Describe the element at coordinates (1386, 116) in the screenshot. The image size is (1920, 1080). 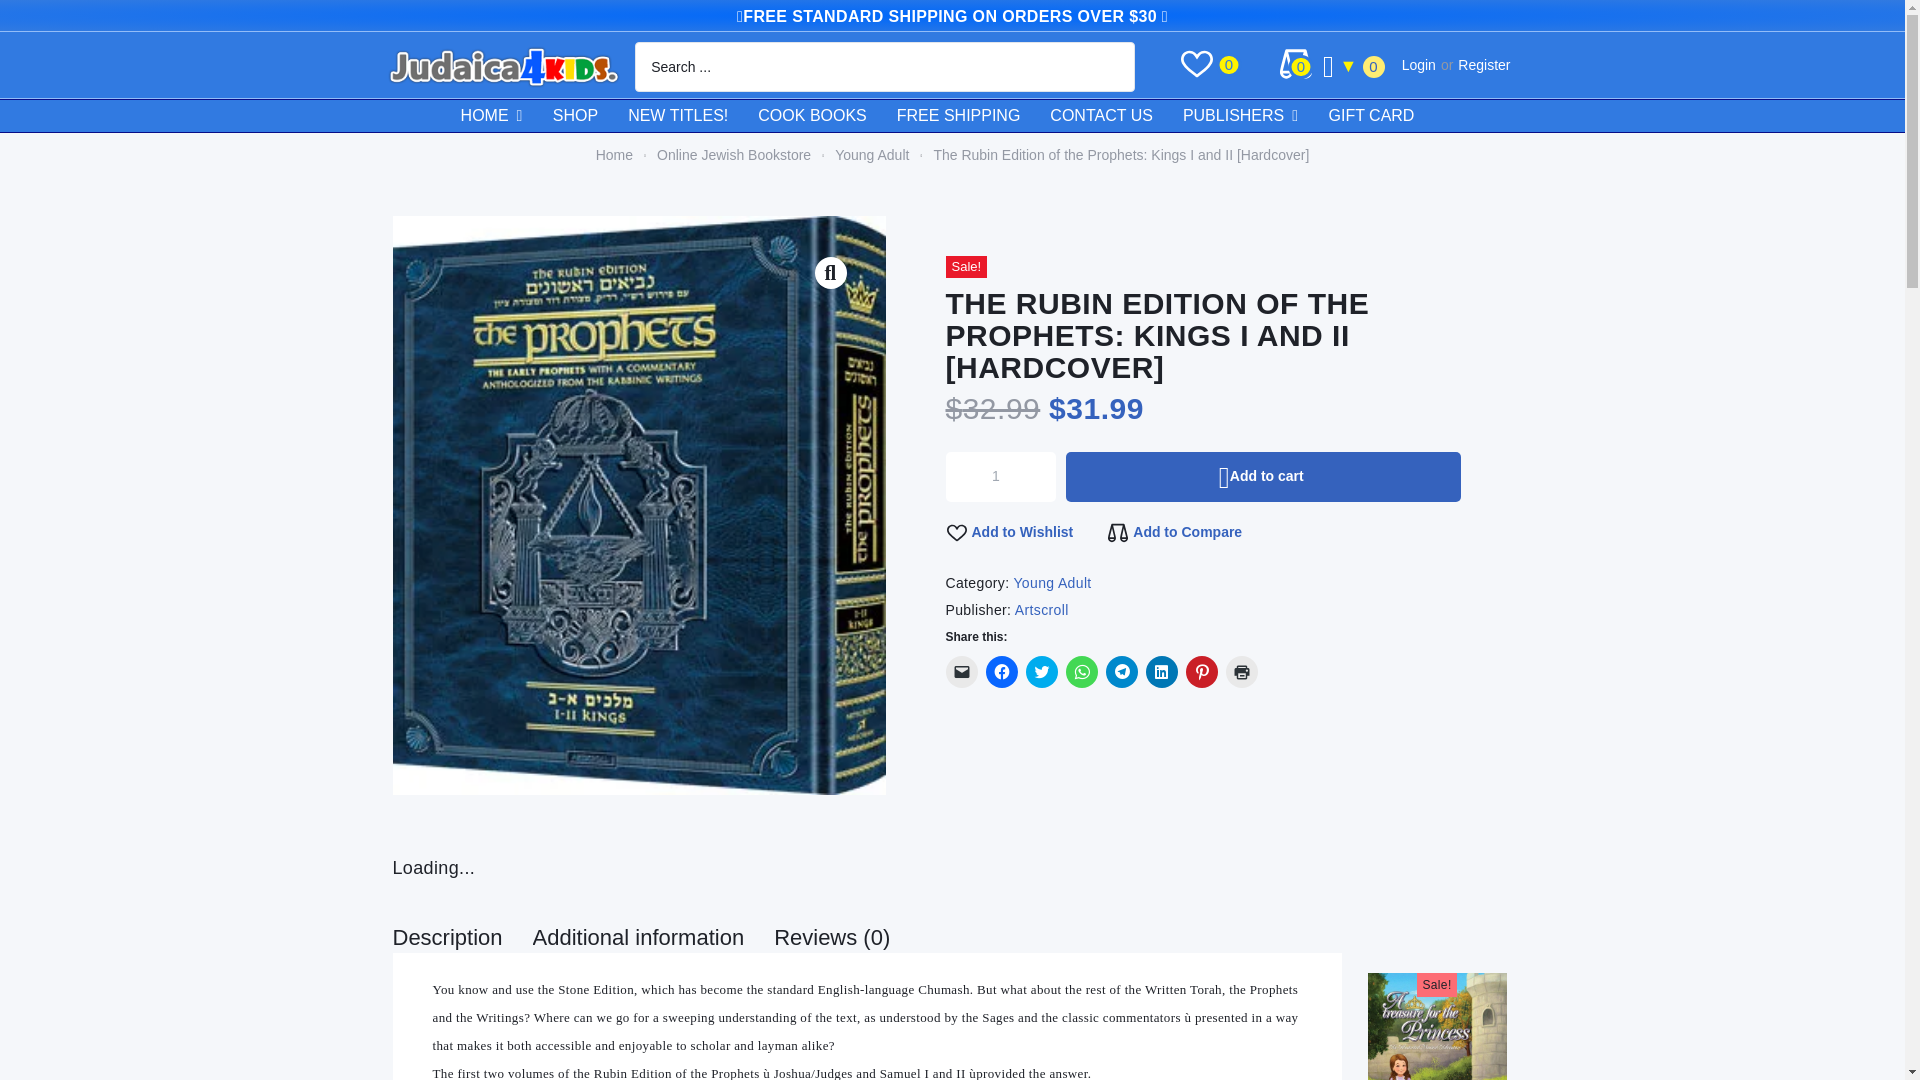
I see `GIFT CARD` at that location.